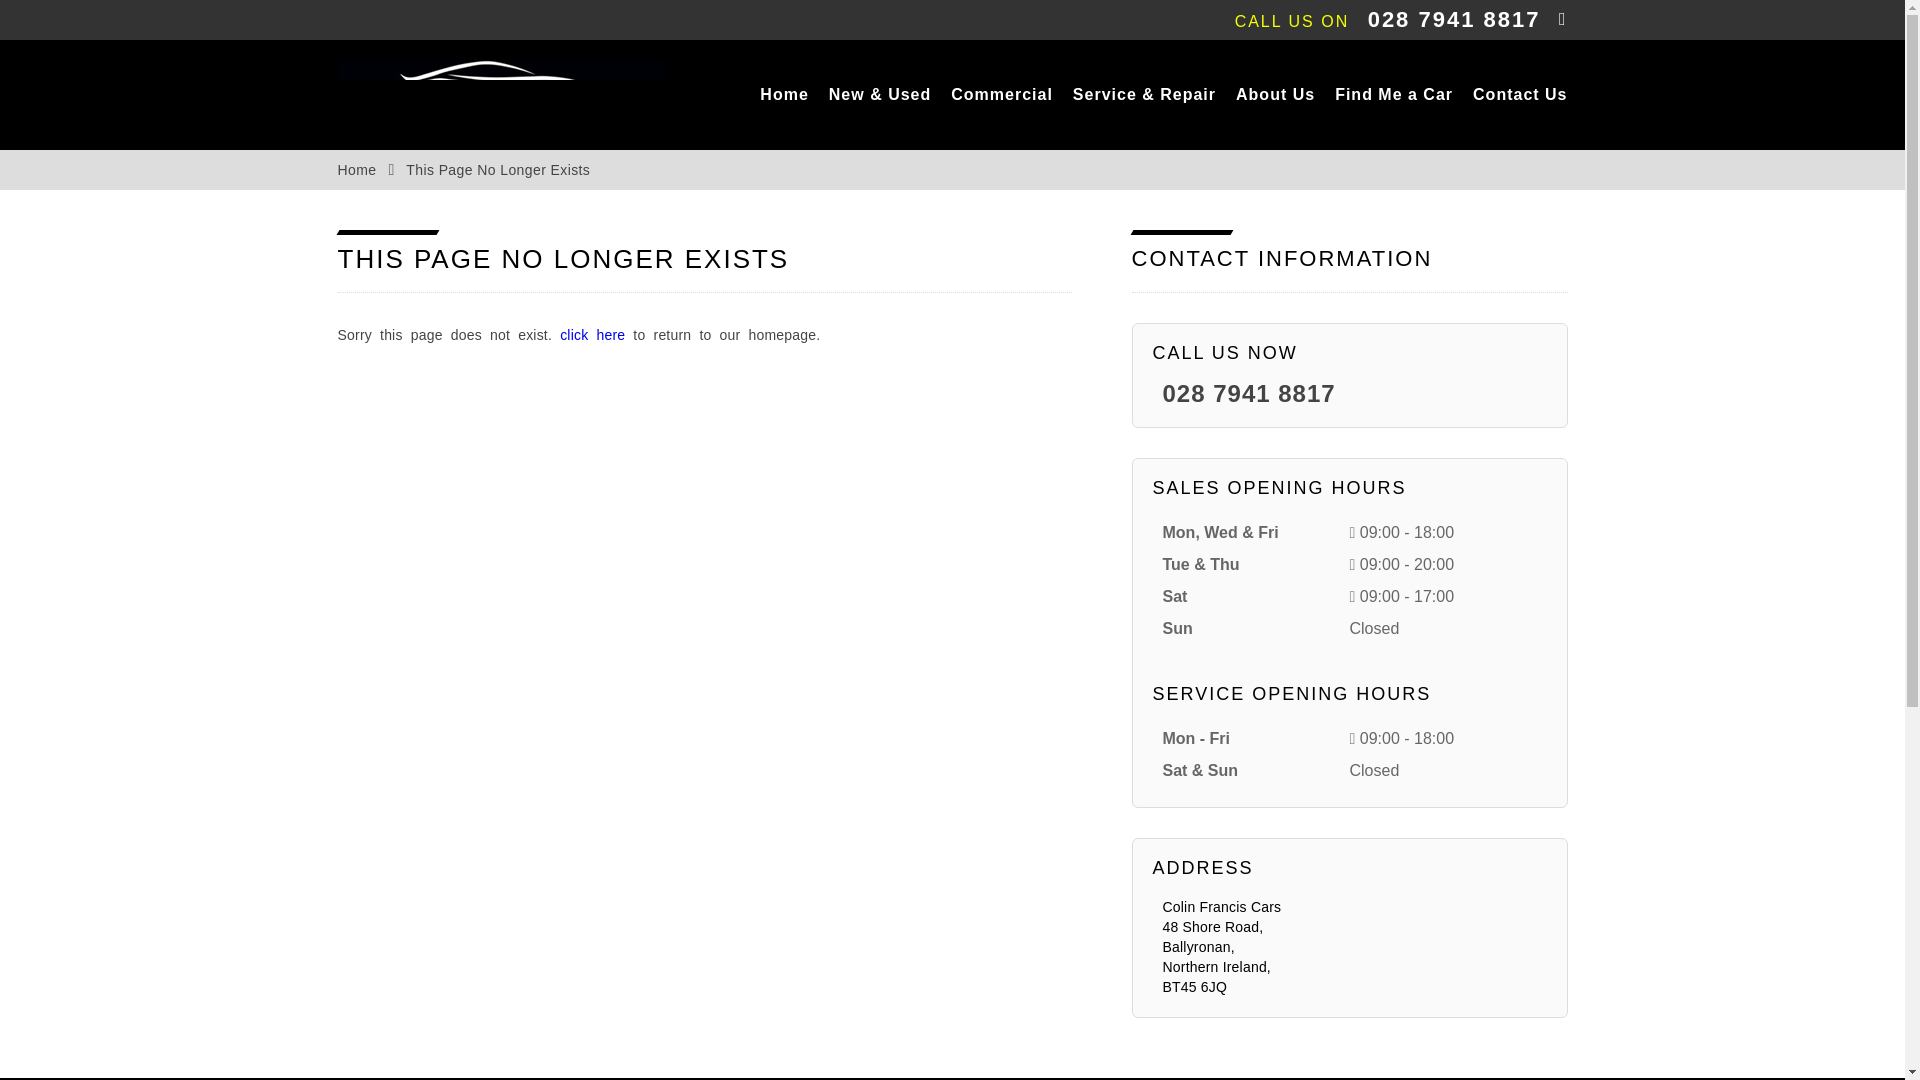 This screenshot has width=1920, height=1080. What do you see at coordinates (592, 335) in the screenshot?
I see `click here` at bounding box center [592, 335].